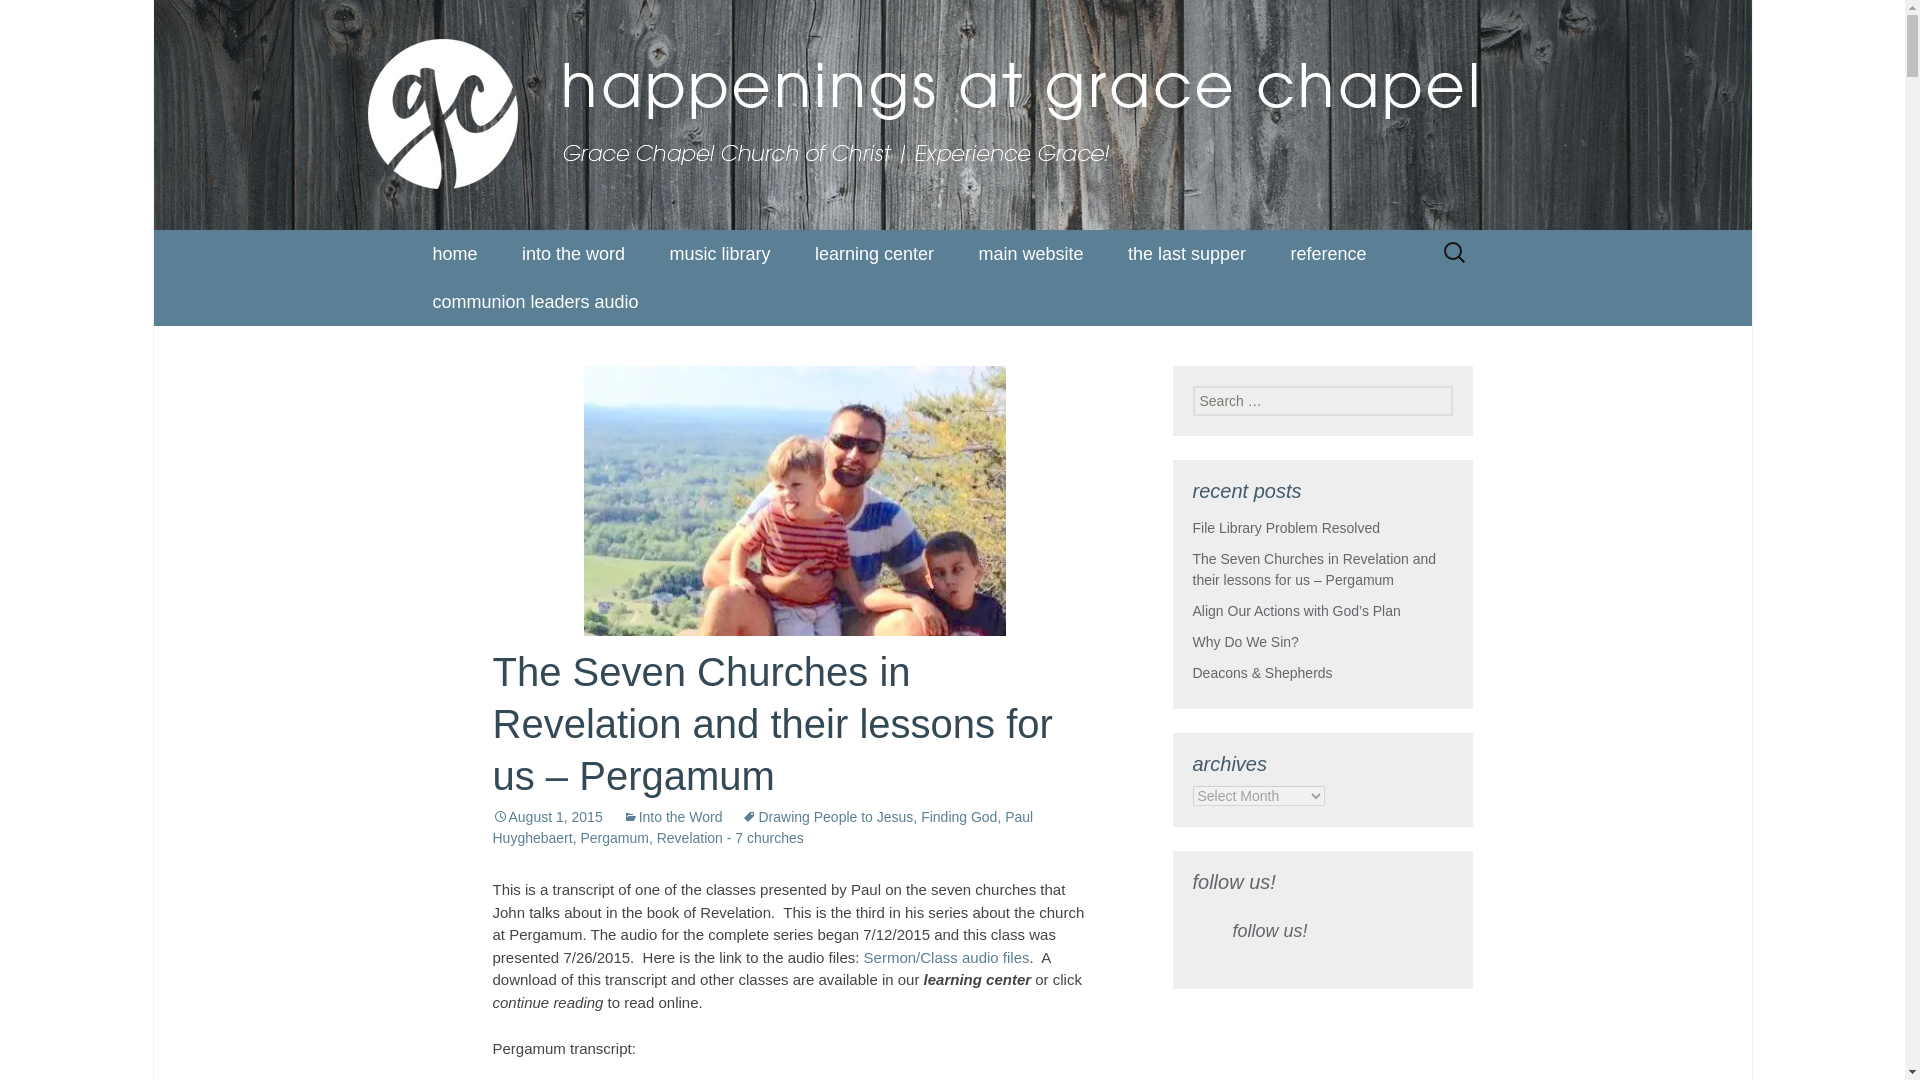 The width and height of the screenshot is (1920, 1080). I want to click on main website, so click(1030, 254).